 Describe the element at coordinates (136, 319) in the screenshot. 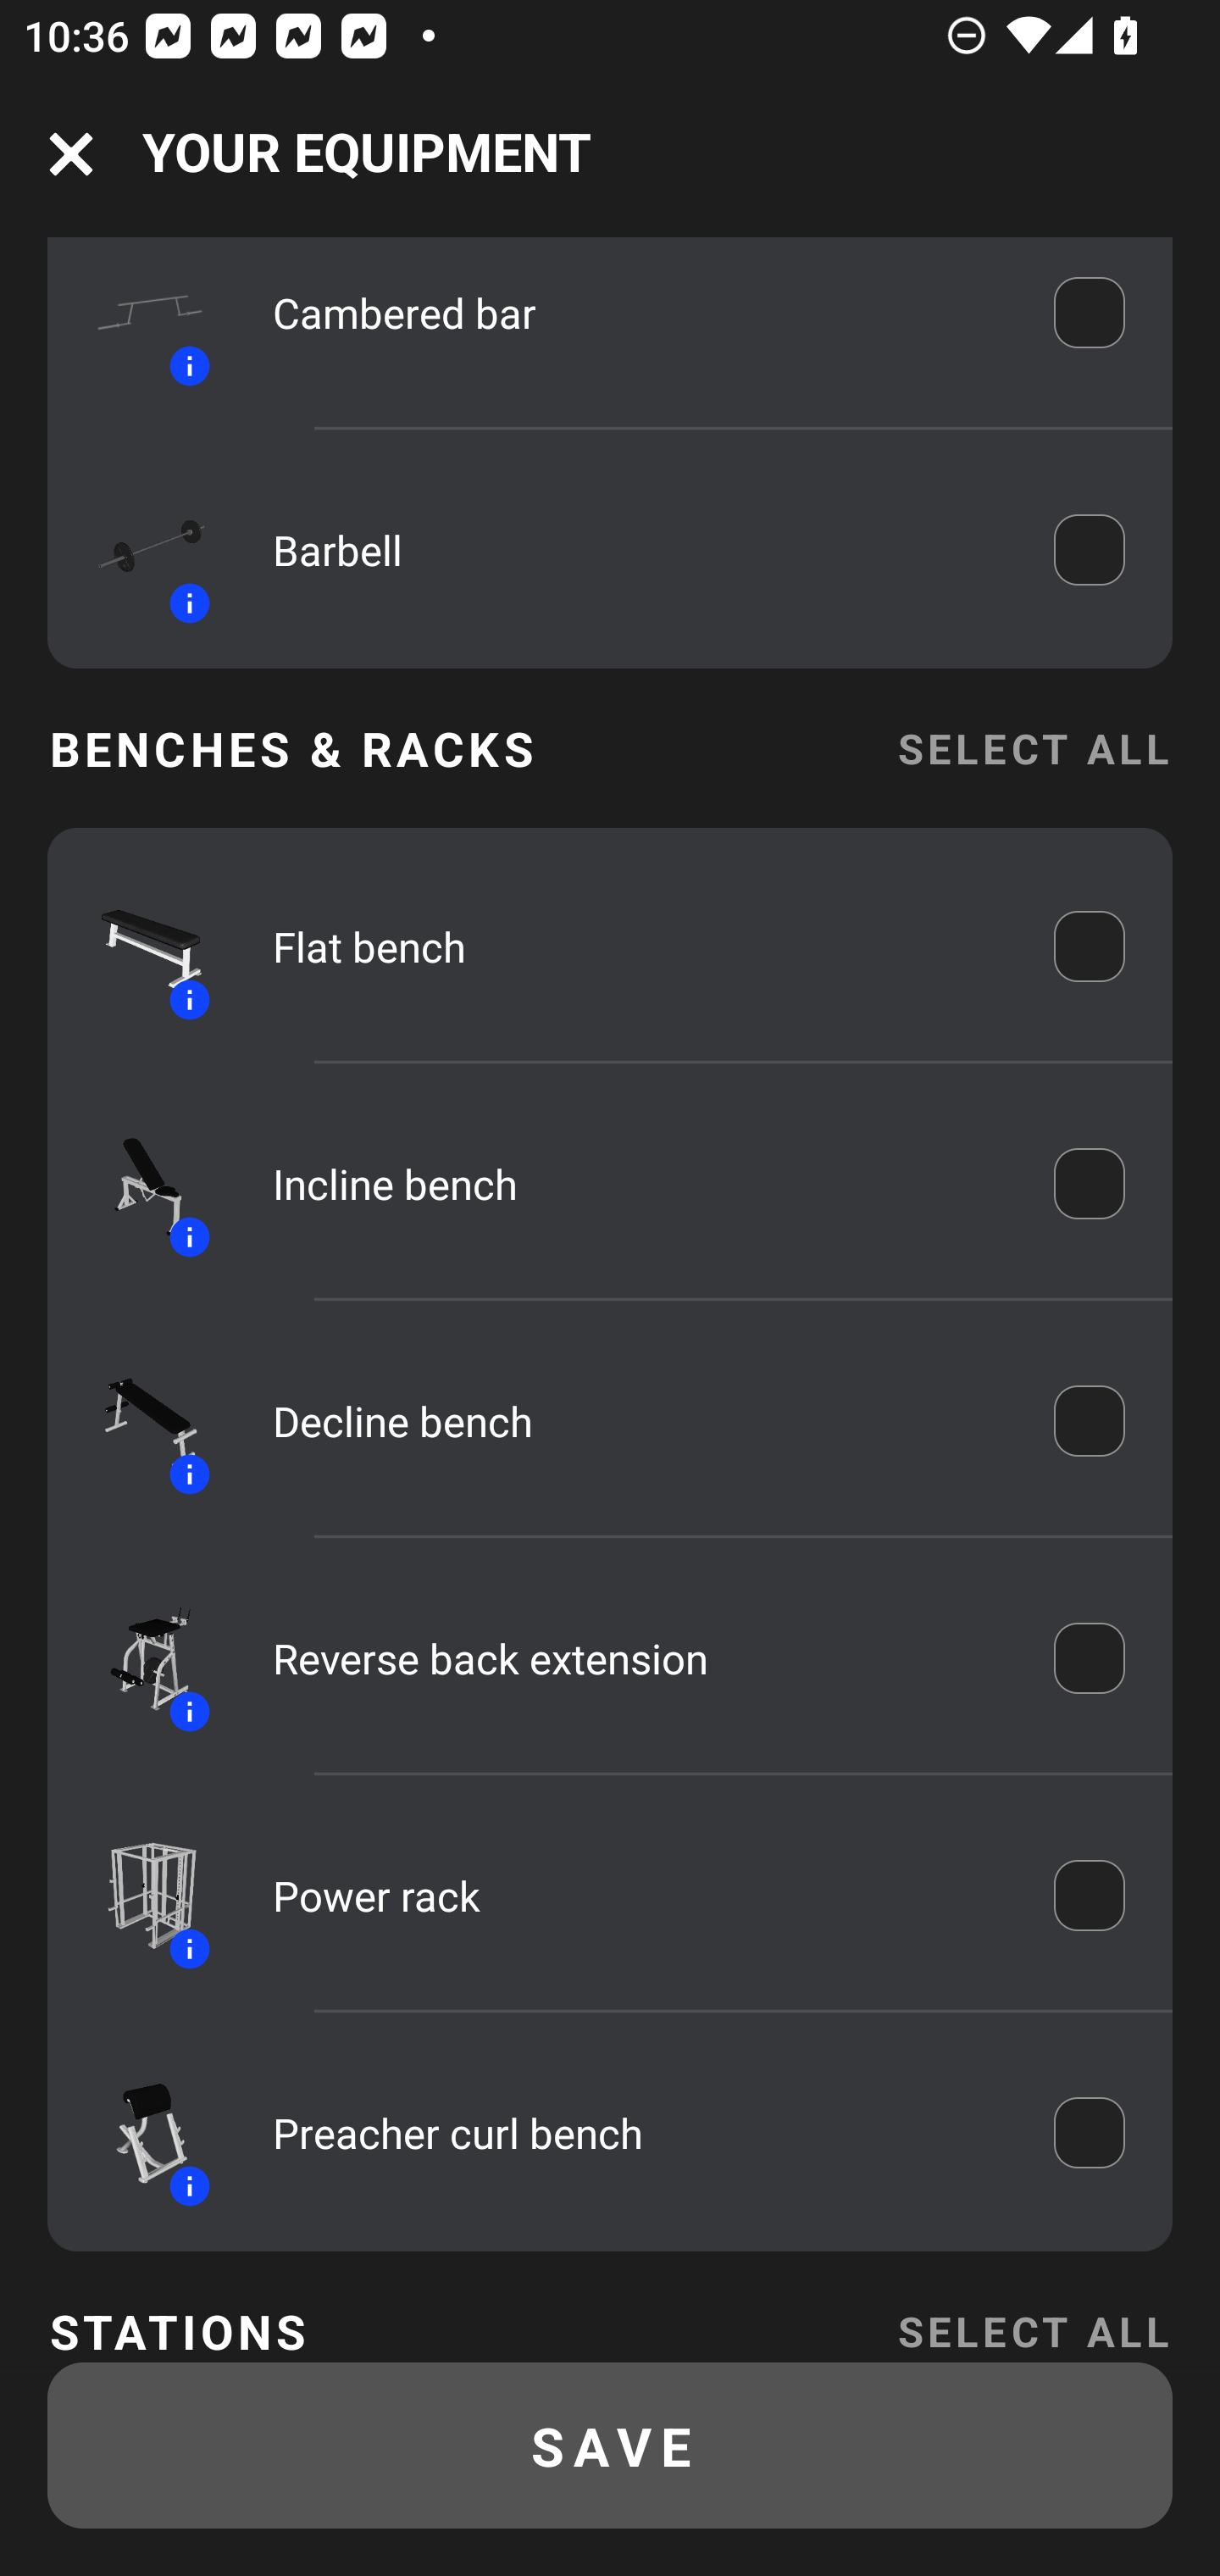

I see `Equipment icon Information icon` at that location.